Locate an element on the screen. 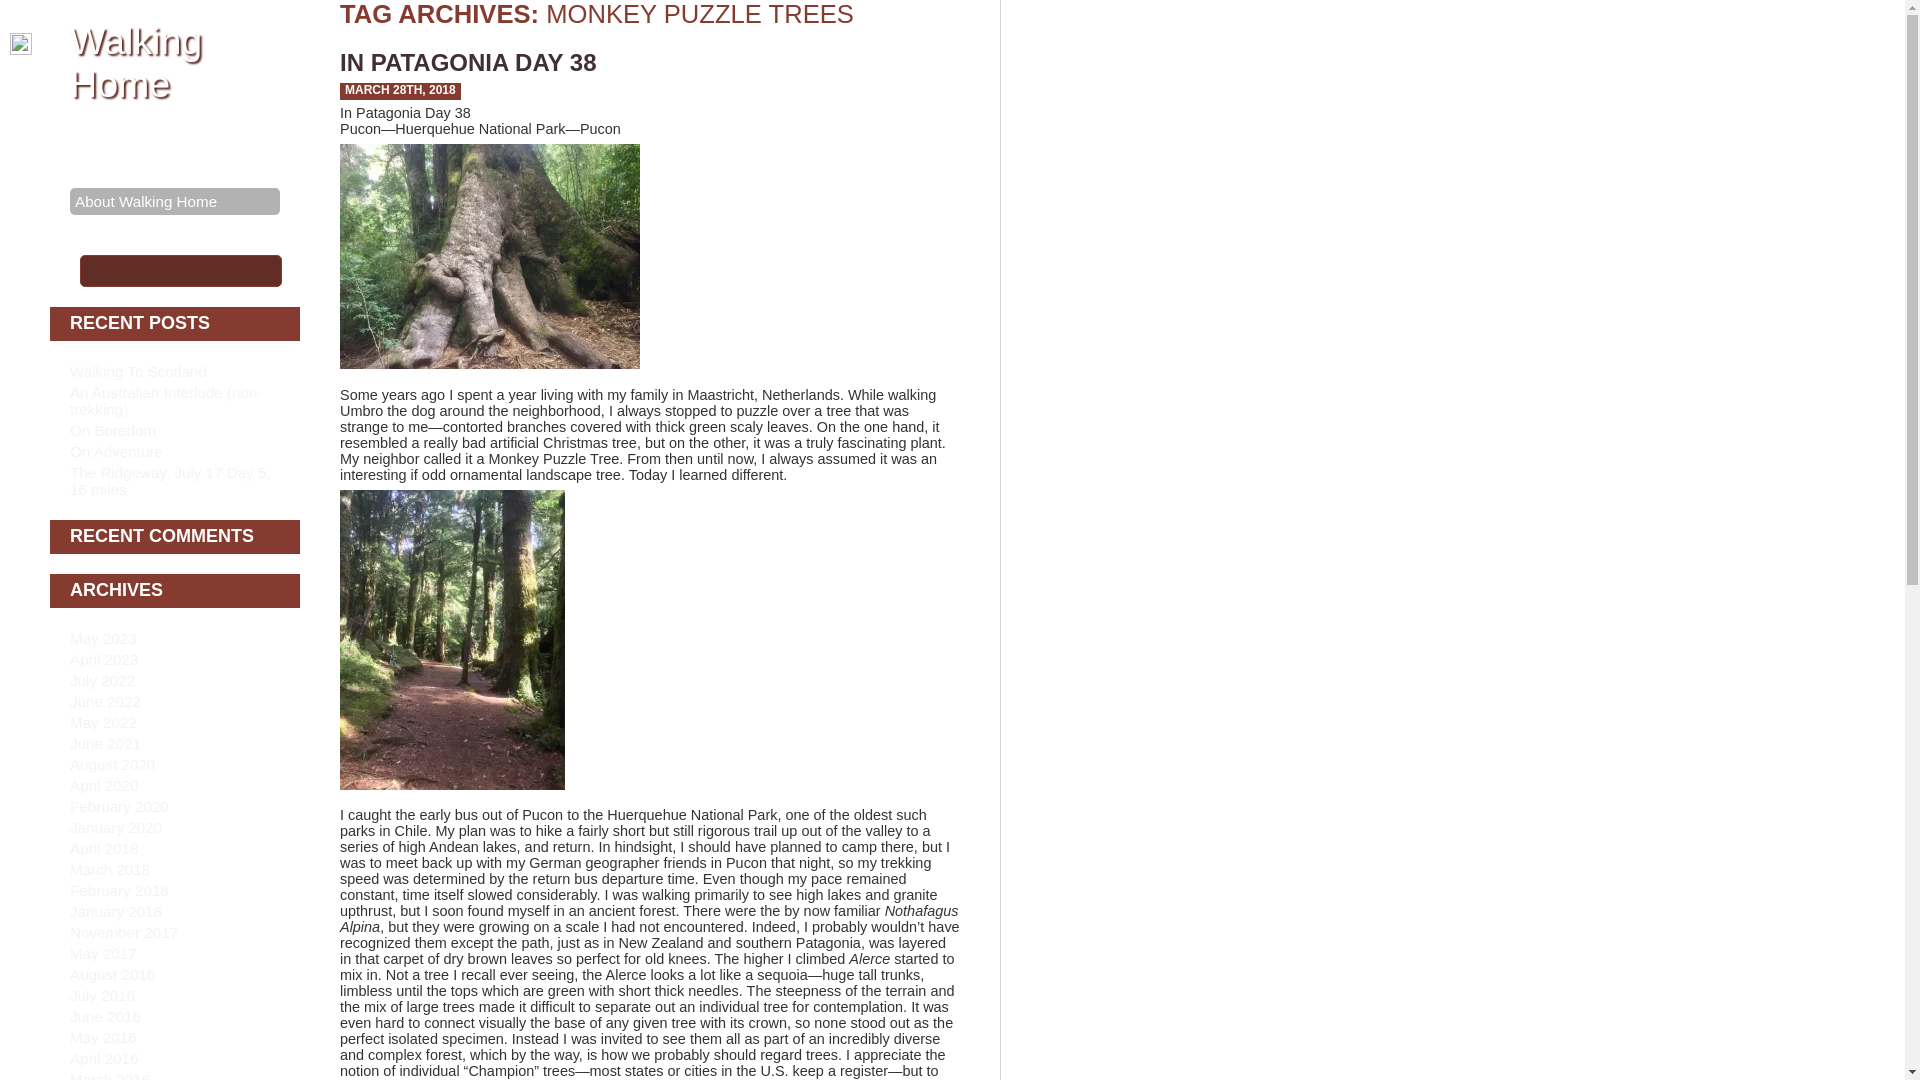 This screenshot has height=1080, width=1920. Permalink to In Patagonia Day 38 is located at coordinates (400, 90).